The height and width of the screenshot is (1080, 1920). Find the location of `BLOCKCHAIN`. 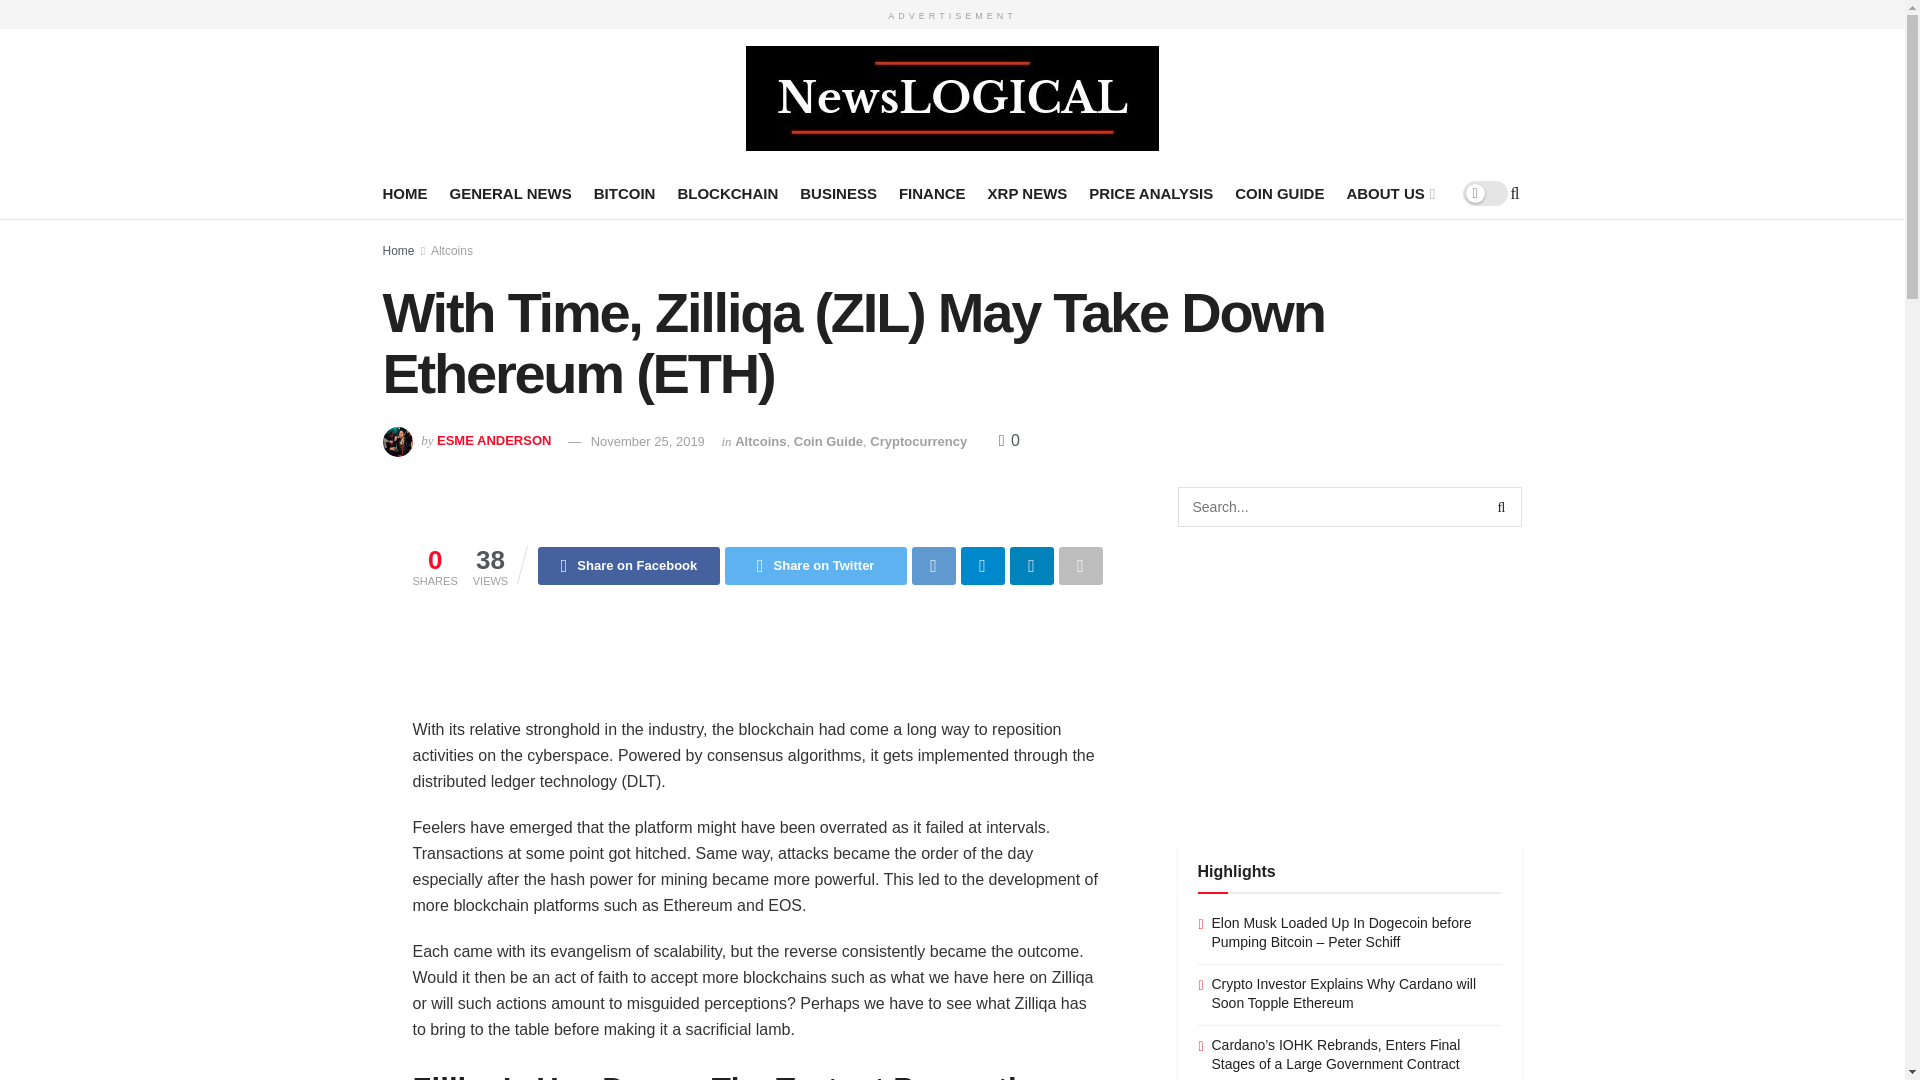

BLOCKCHAIN is located at coordinates (727, 192).